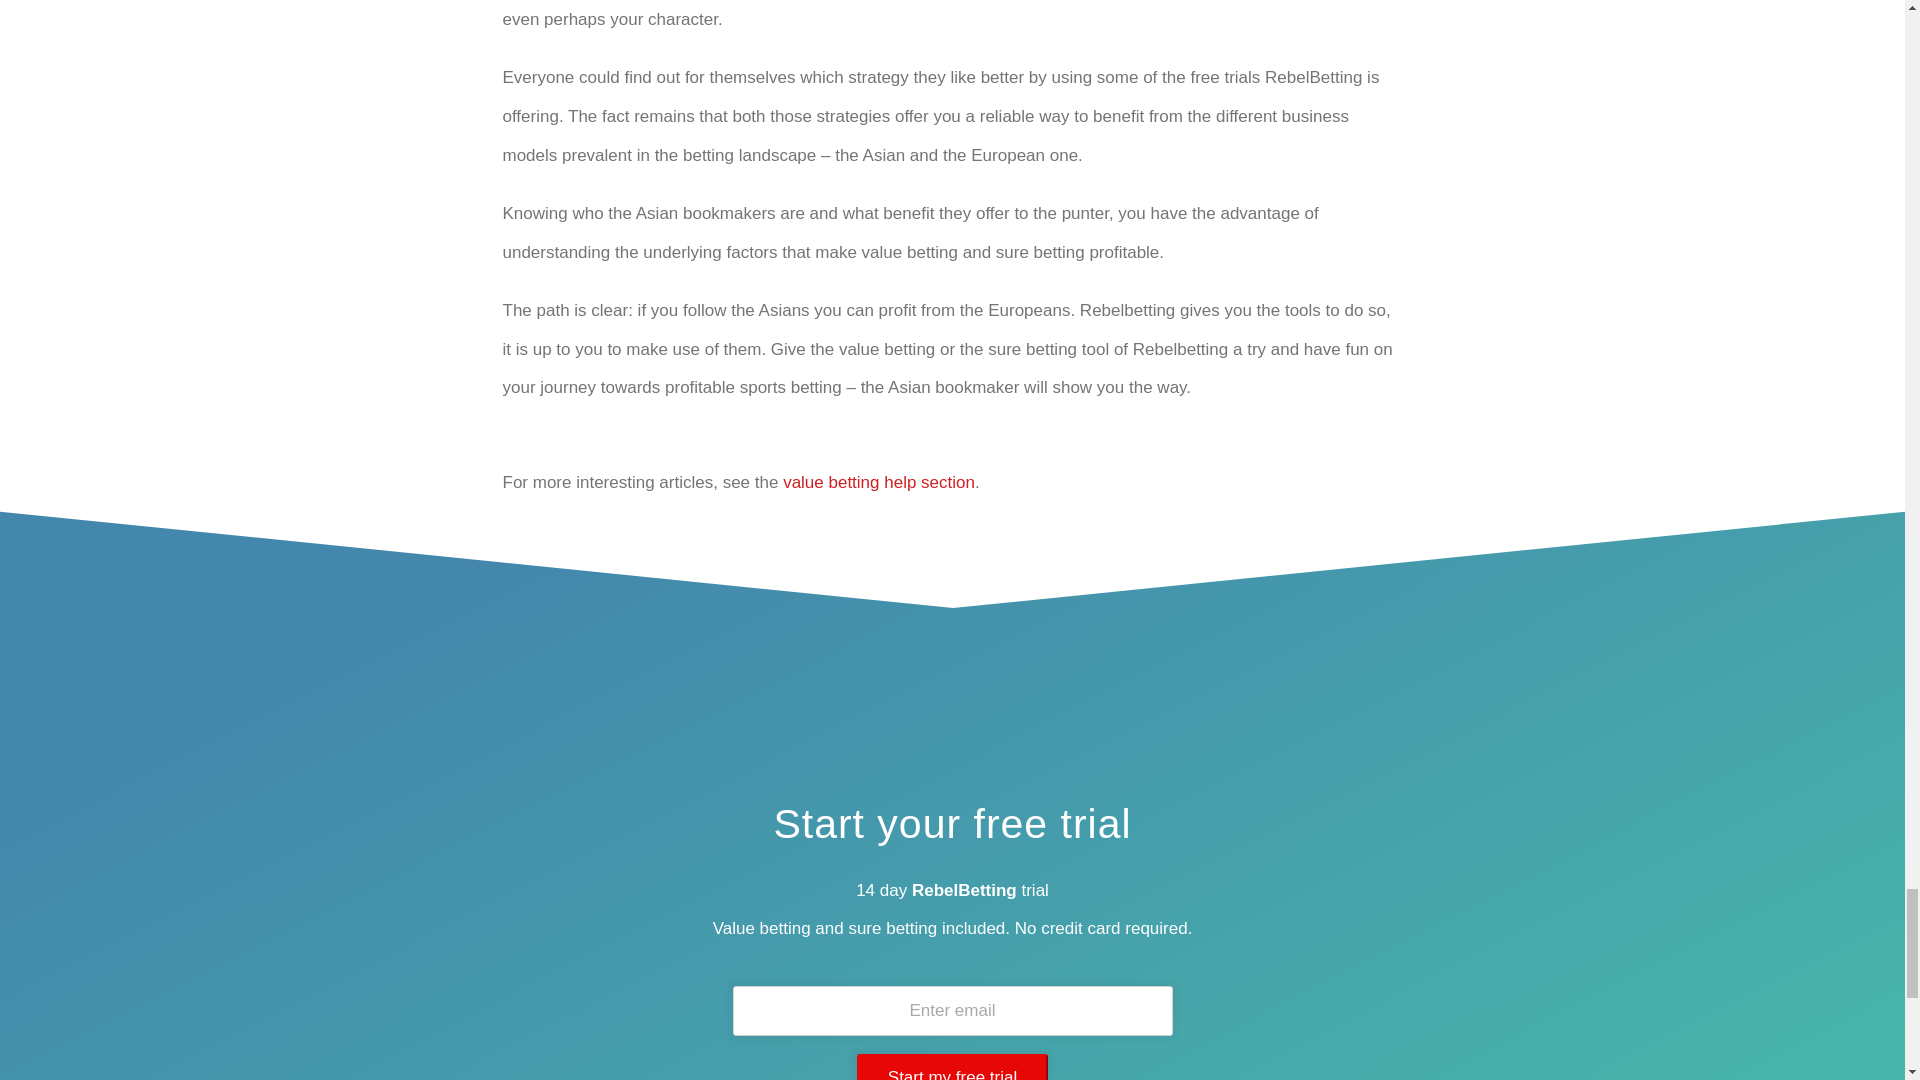 Image resolution: width=1920 pixels, height=1080 pixels. I want to click on Start my free trial, so click(952, 1067).